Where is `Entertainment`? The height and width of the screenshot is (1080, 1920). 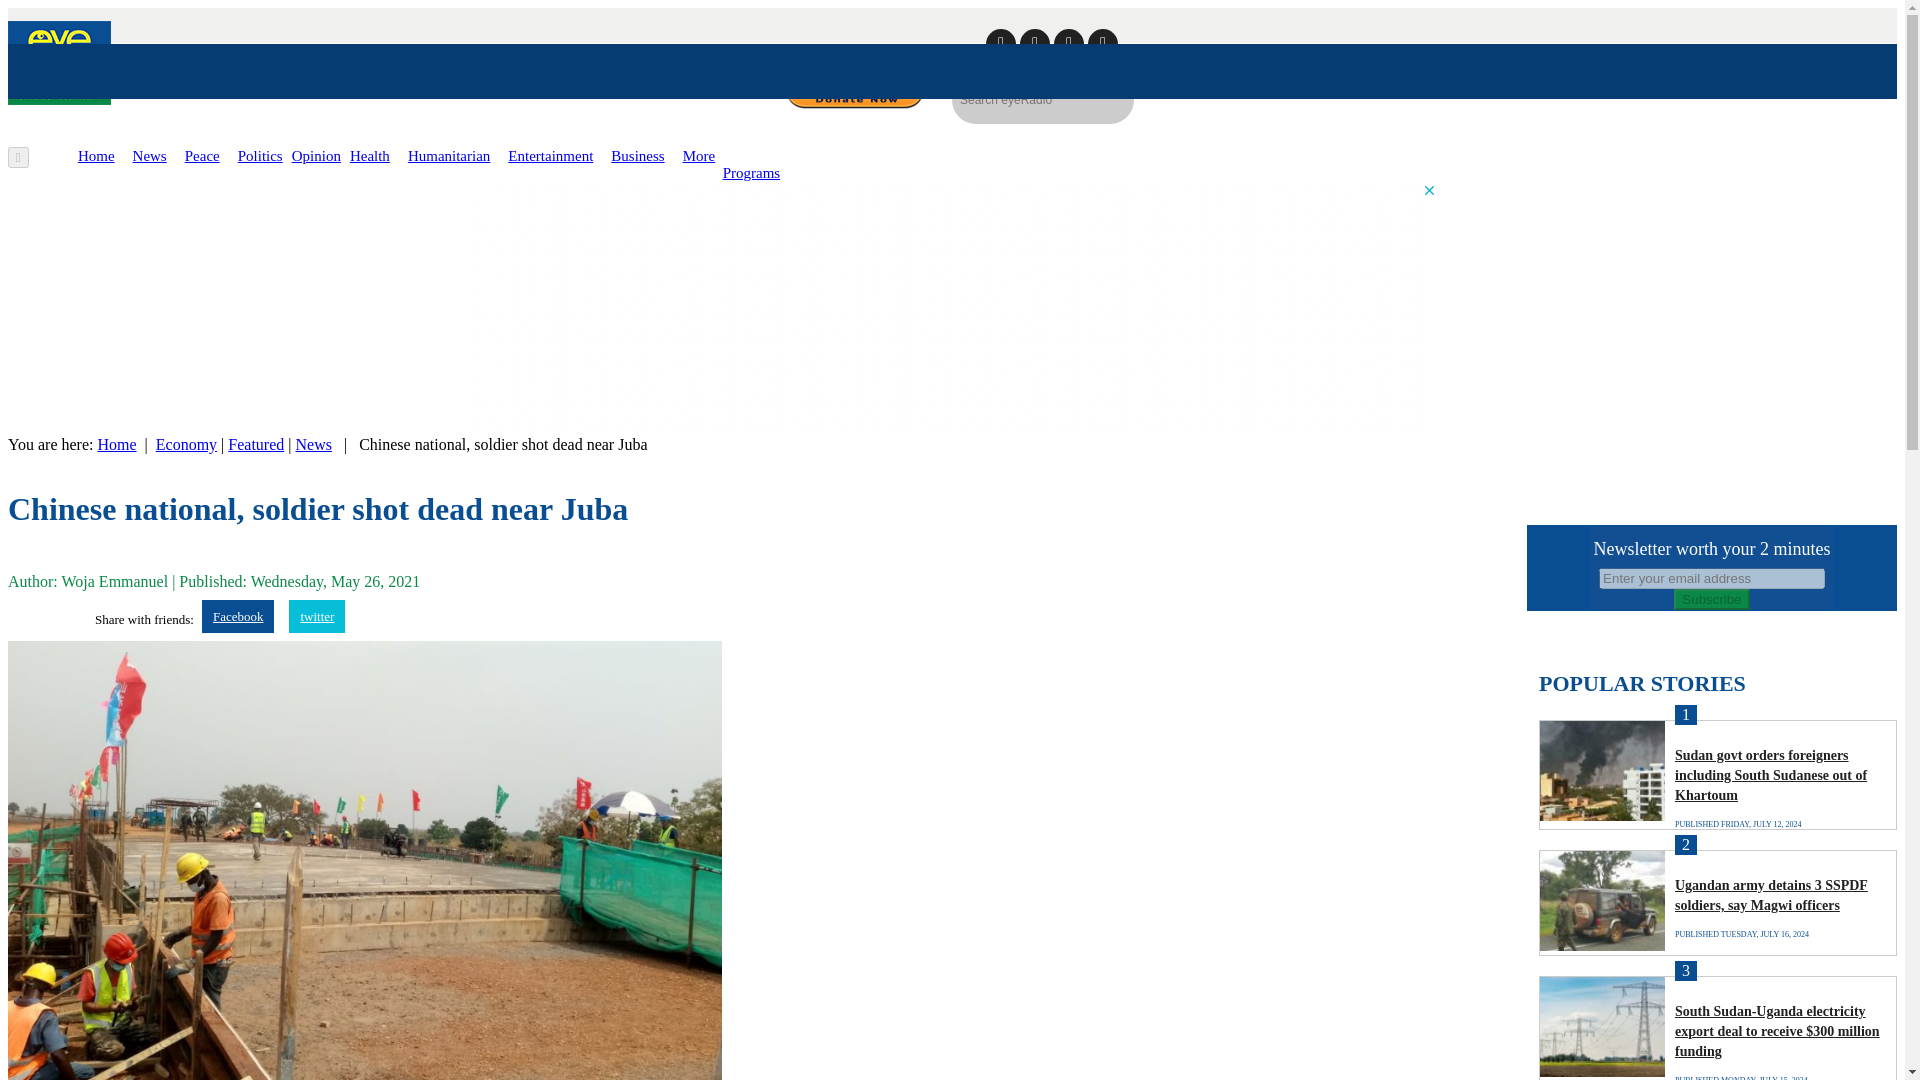
Entertainment is located at coordinates (550, 156).